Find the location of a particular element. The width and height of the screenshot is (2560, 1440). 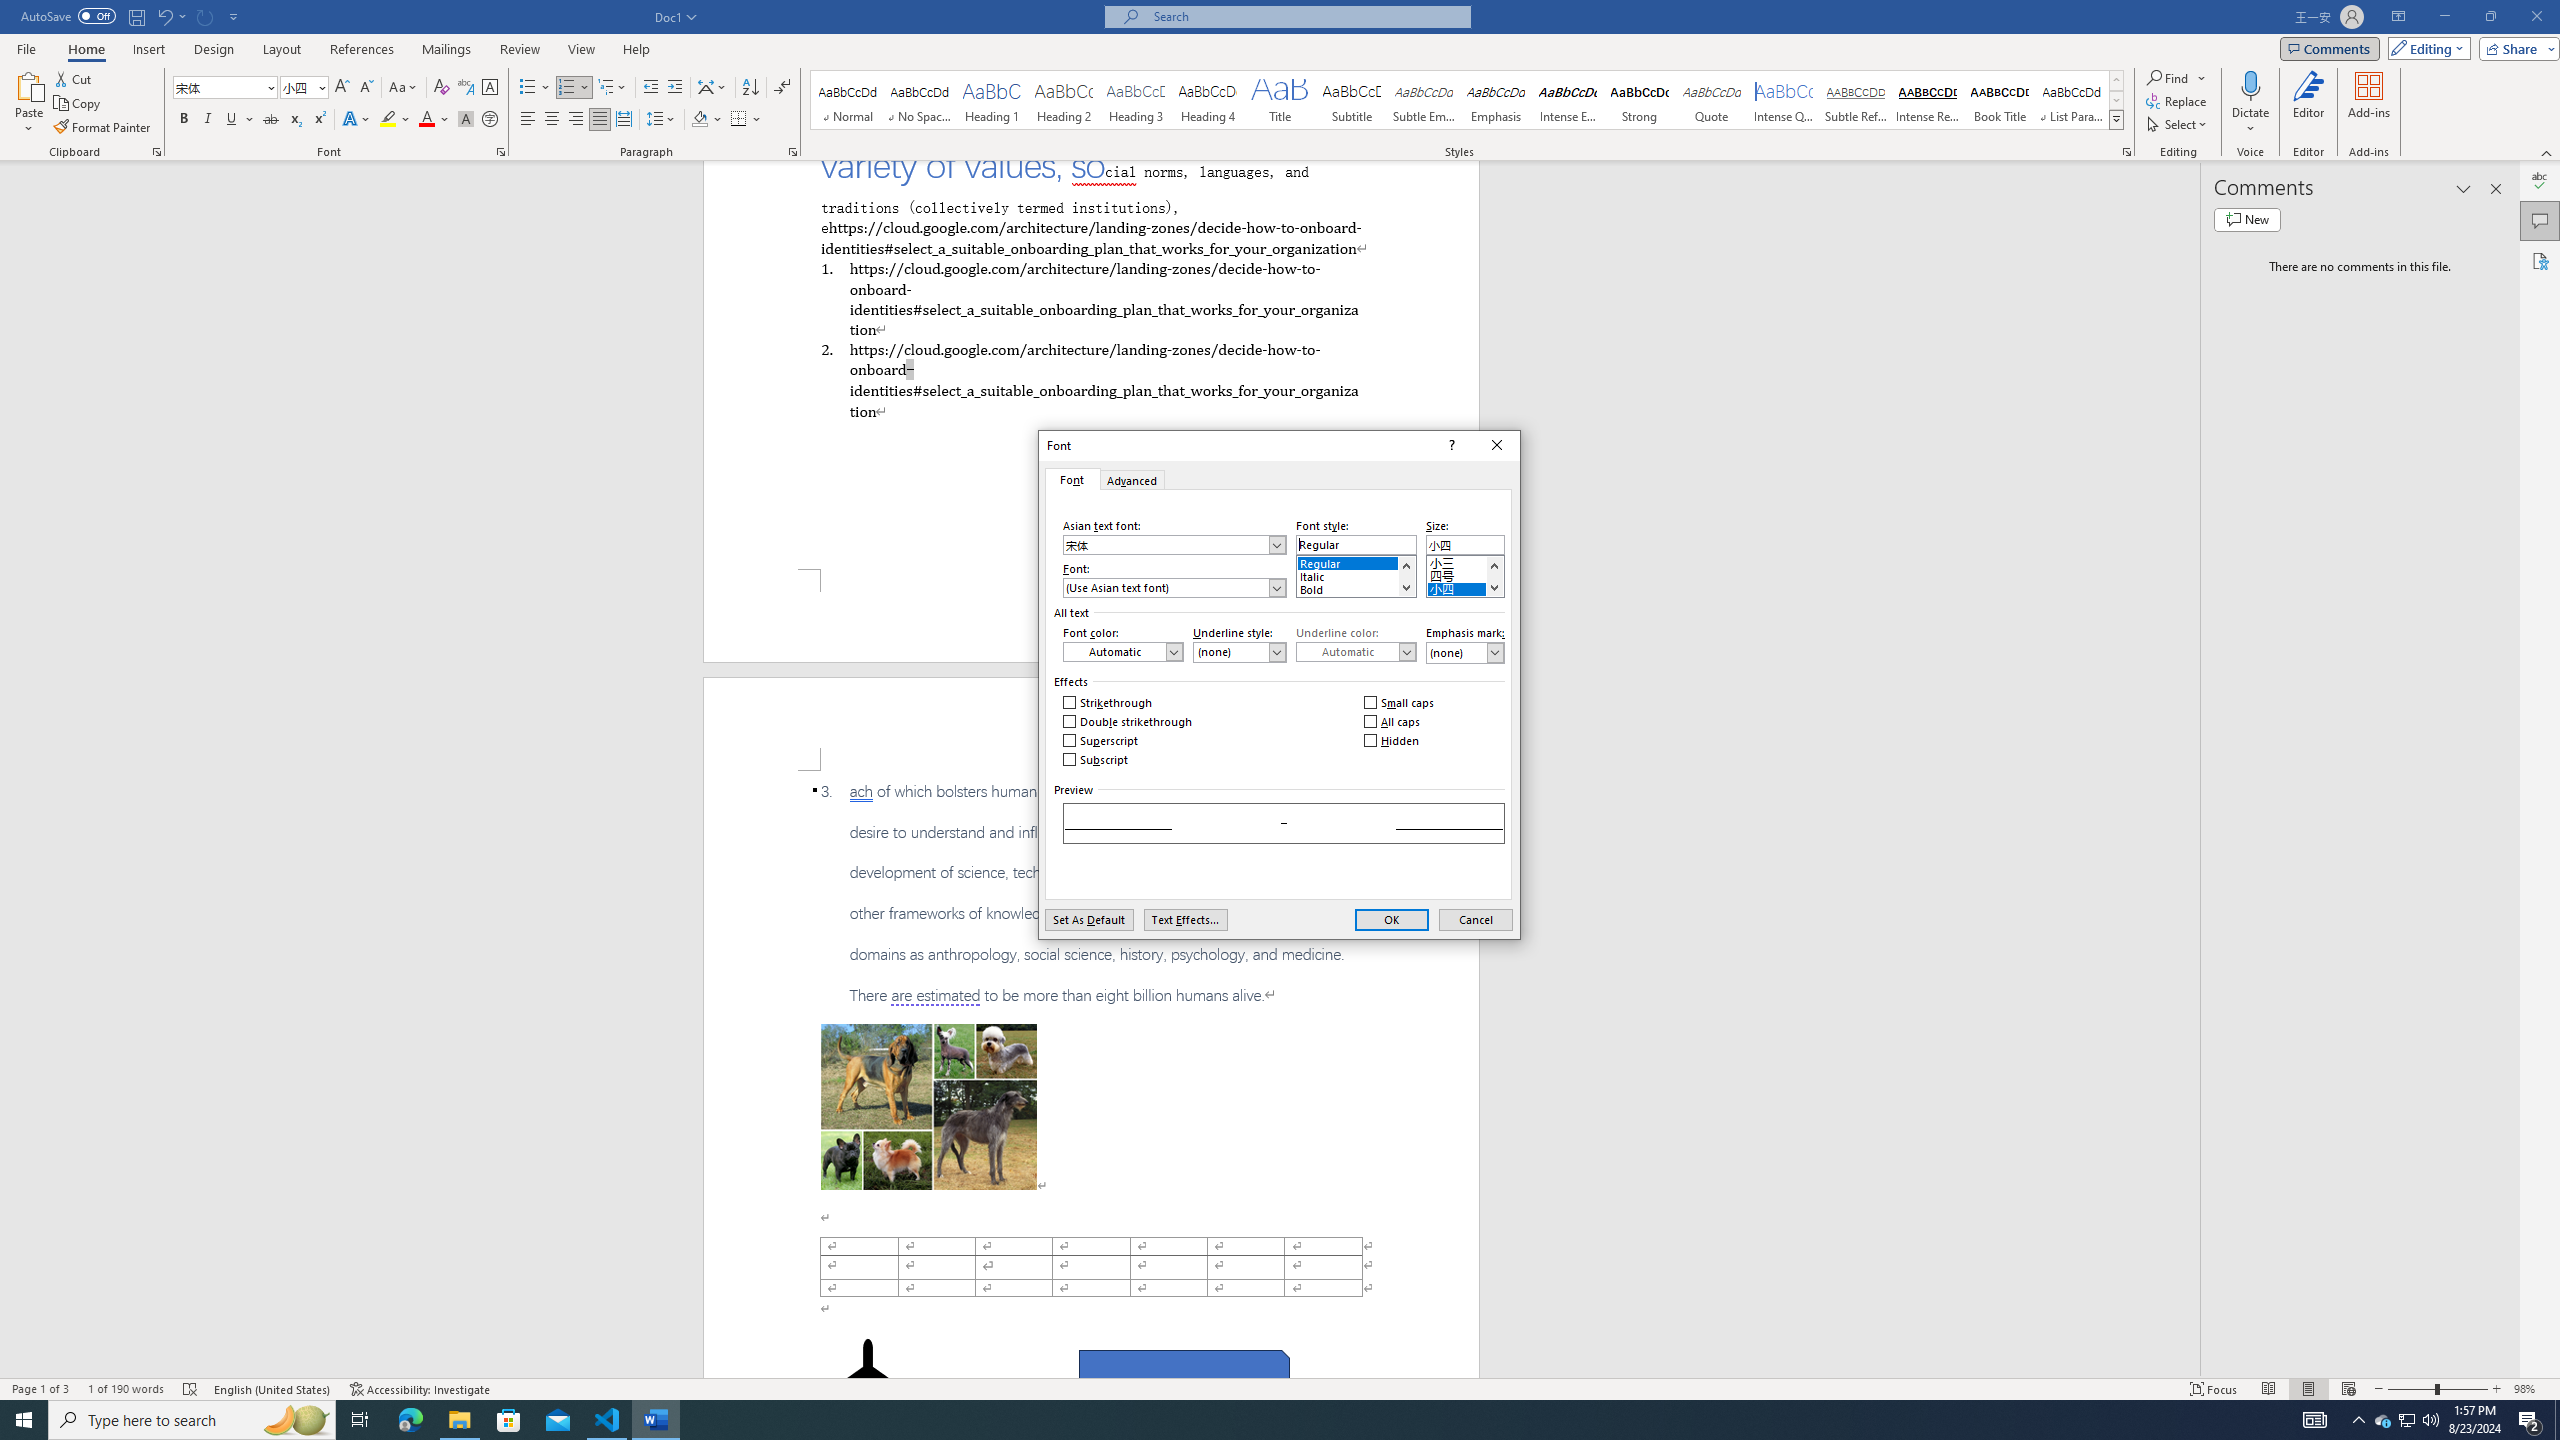

AutoSave is located at coordinates (68, 16).